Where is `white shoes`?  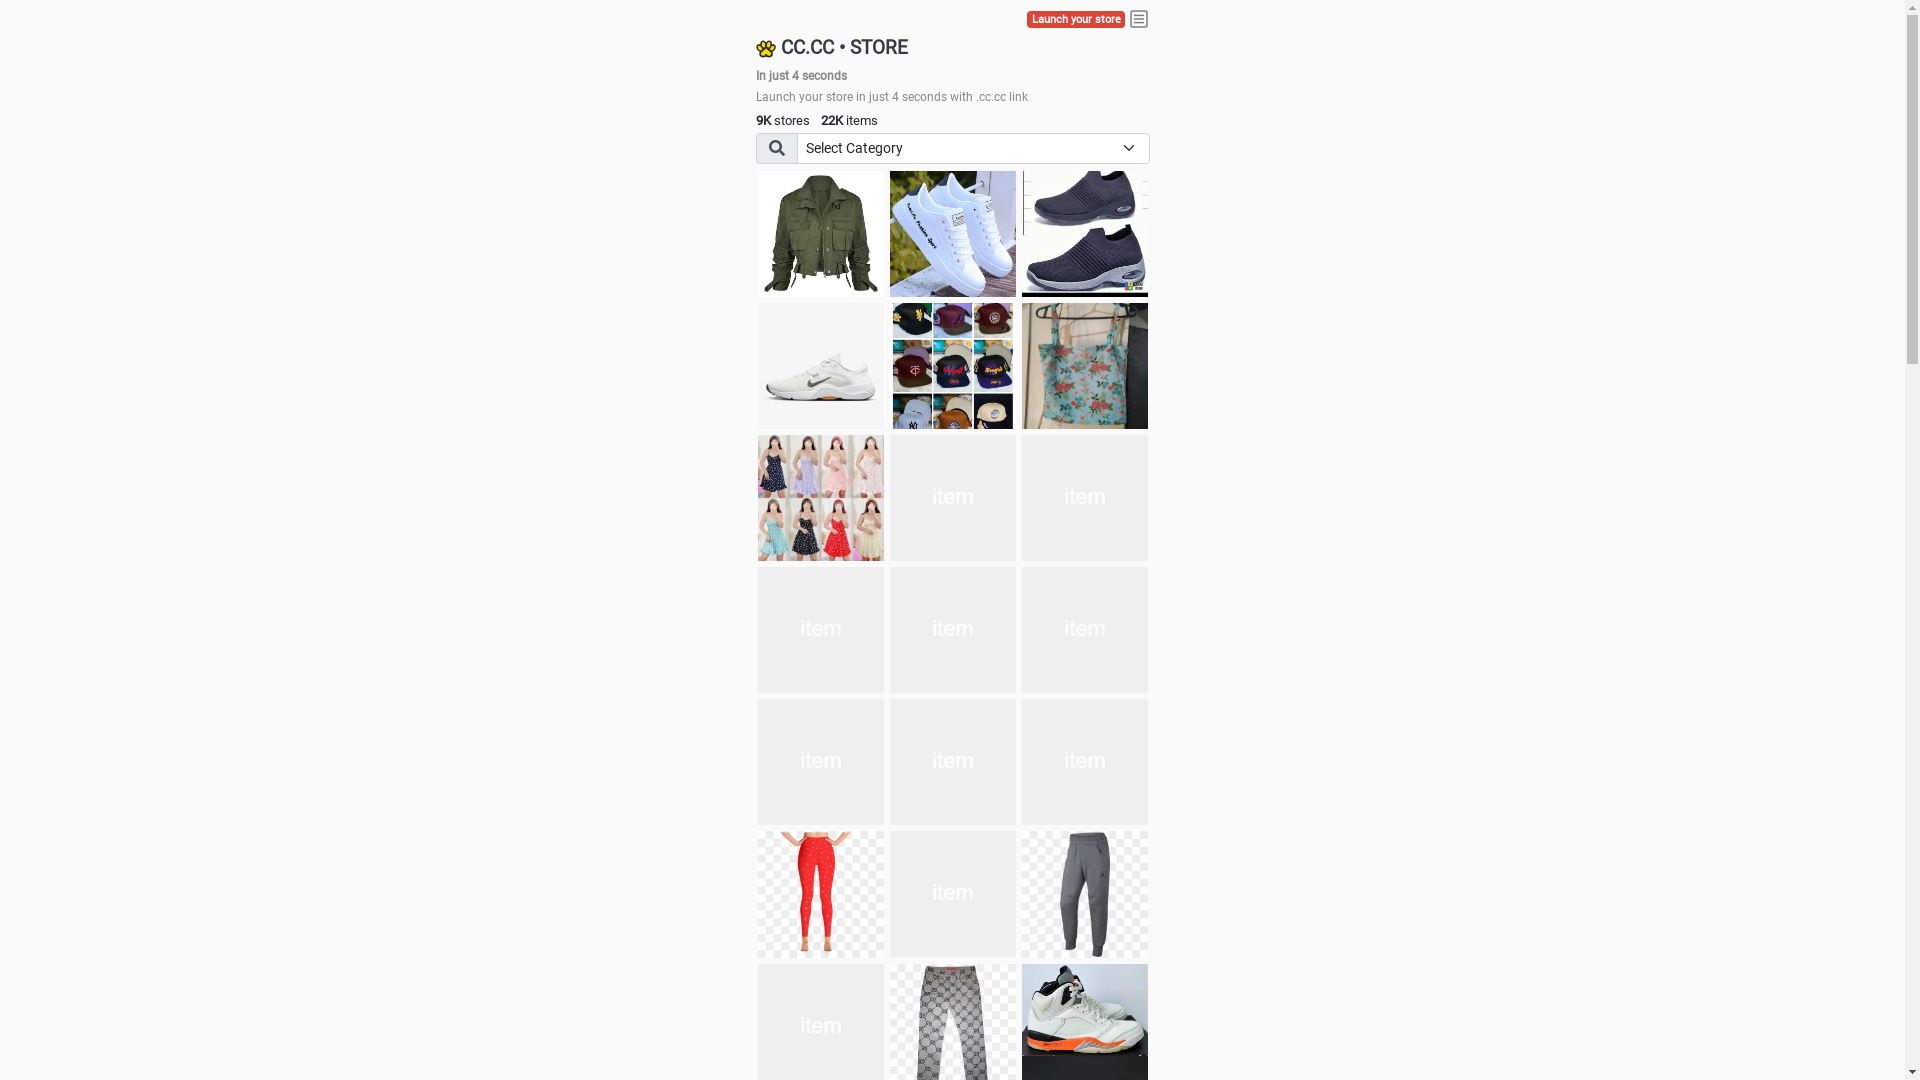 white shoes is located at coordinates (953, 234).